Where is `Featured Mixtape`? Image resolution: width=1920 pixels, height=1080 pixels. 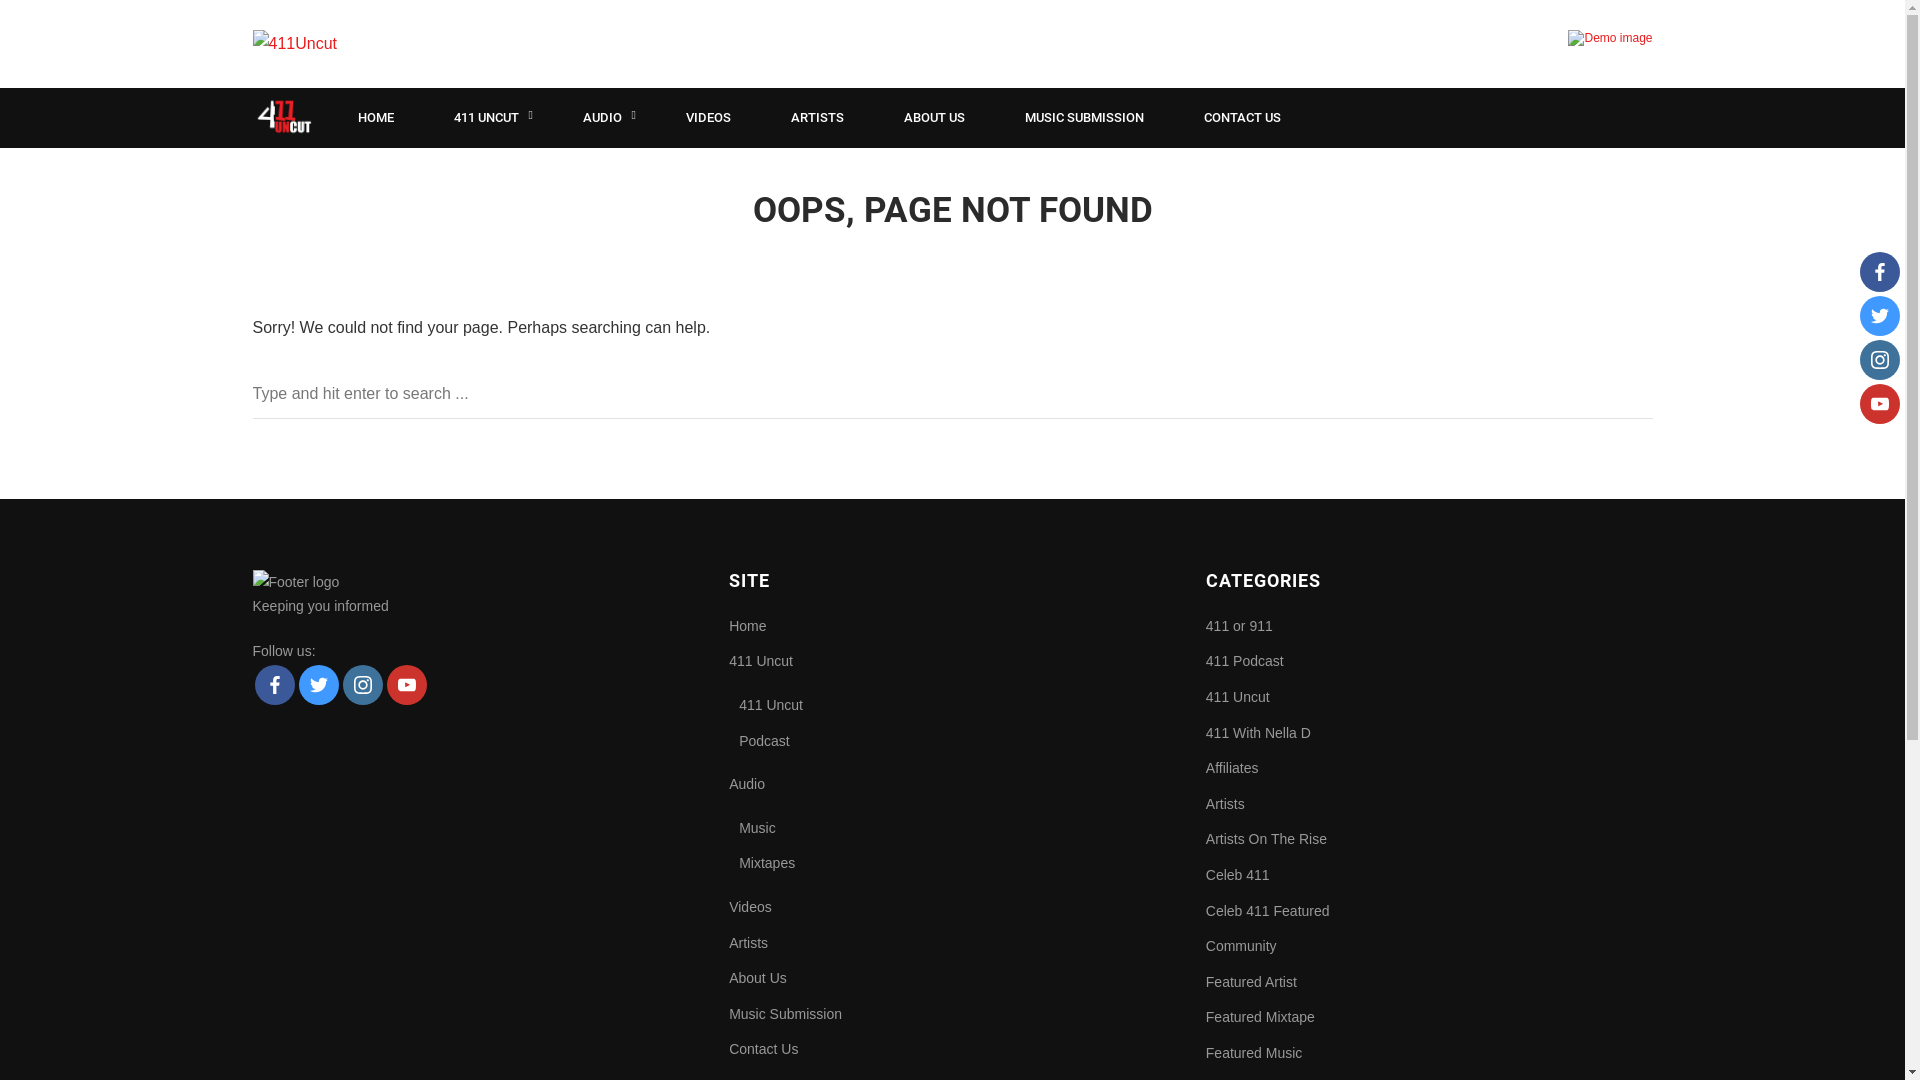 Featured Mixtape is located at coordinates (1260, 1018).